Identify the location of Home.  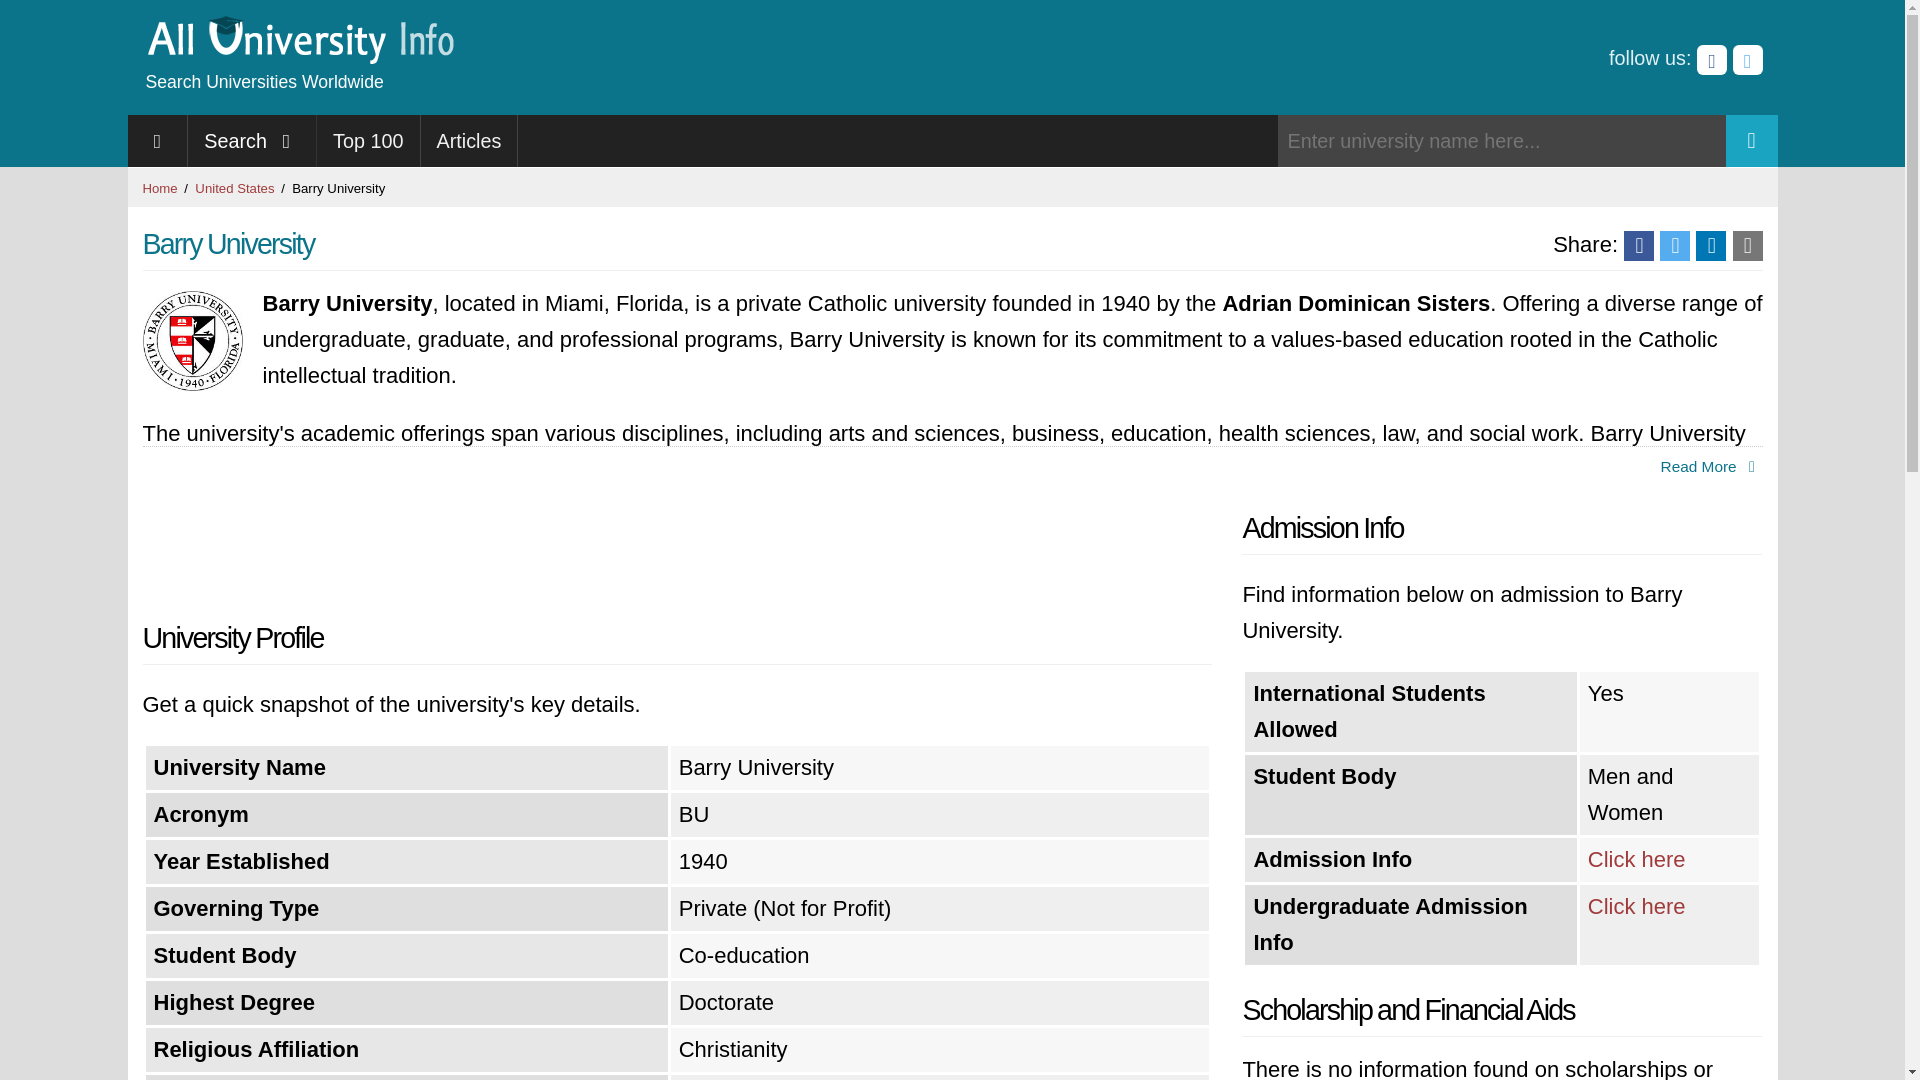
(159, 188).